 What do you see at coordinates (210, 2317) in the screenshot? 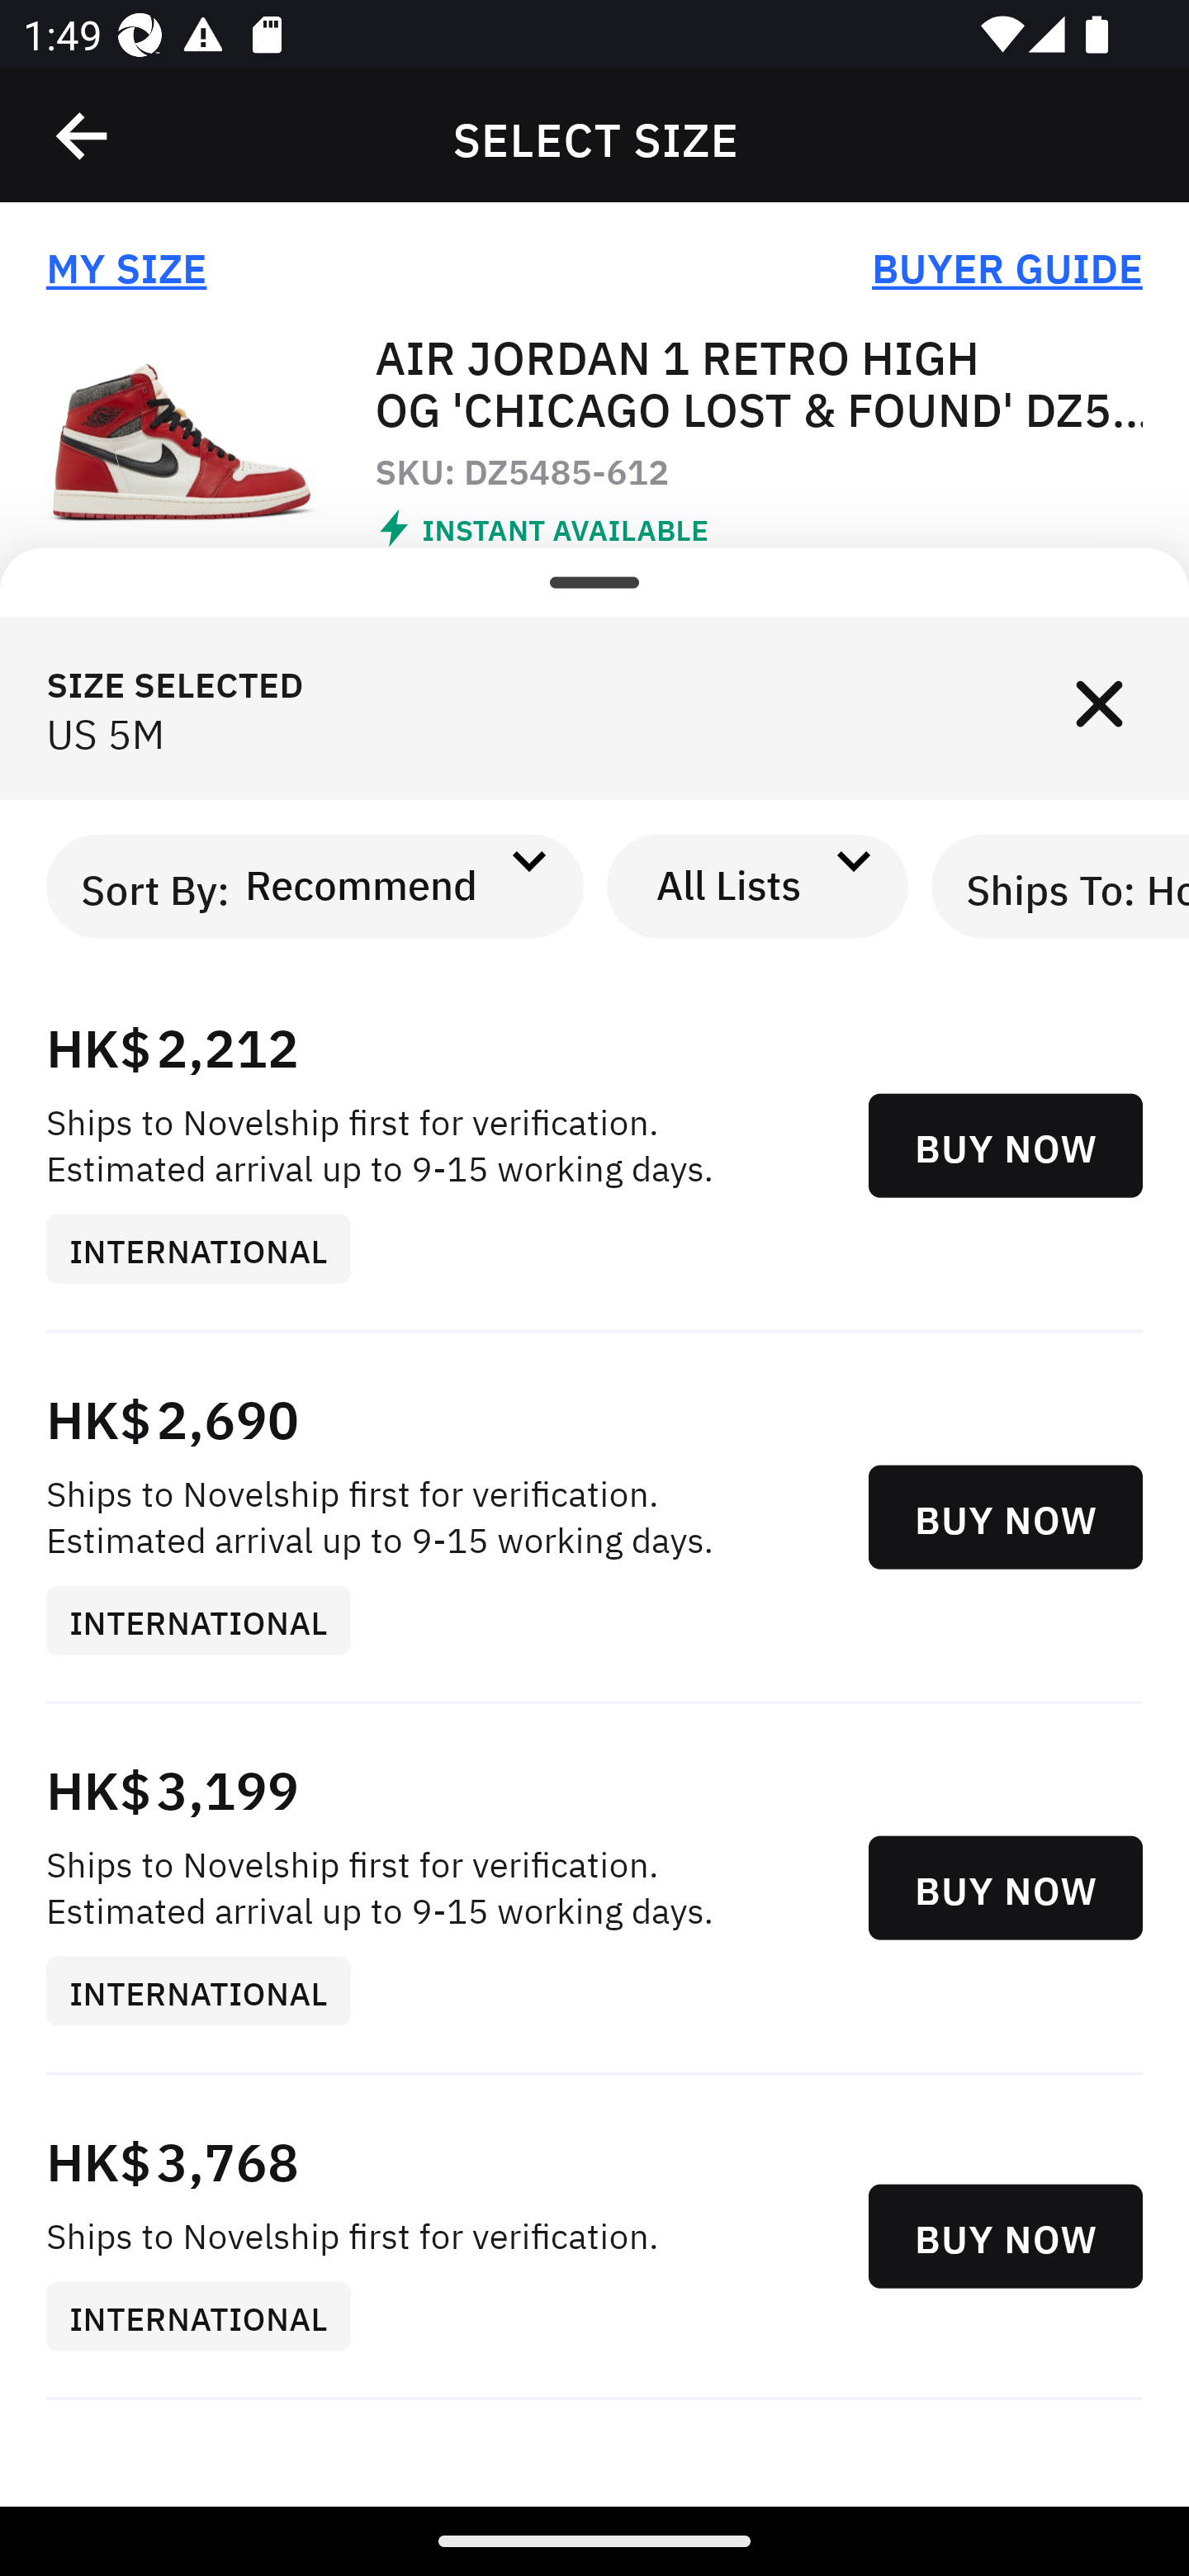
I see `INTERNATIONAL` at bounding box center [210, 2317].